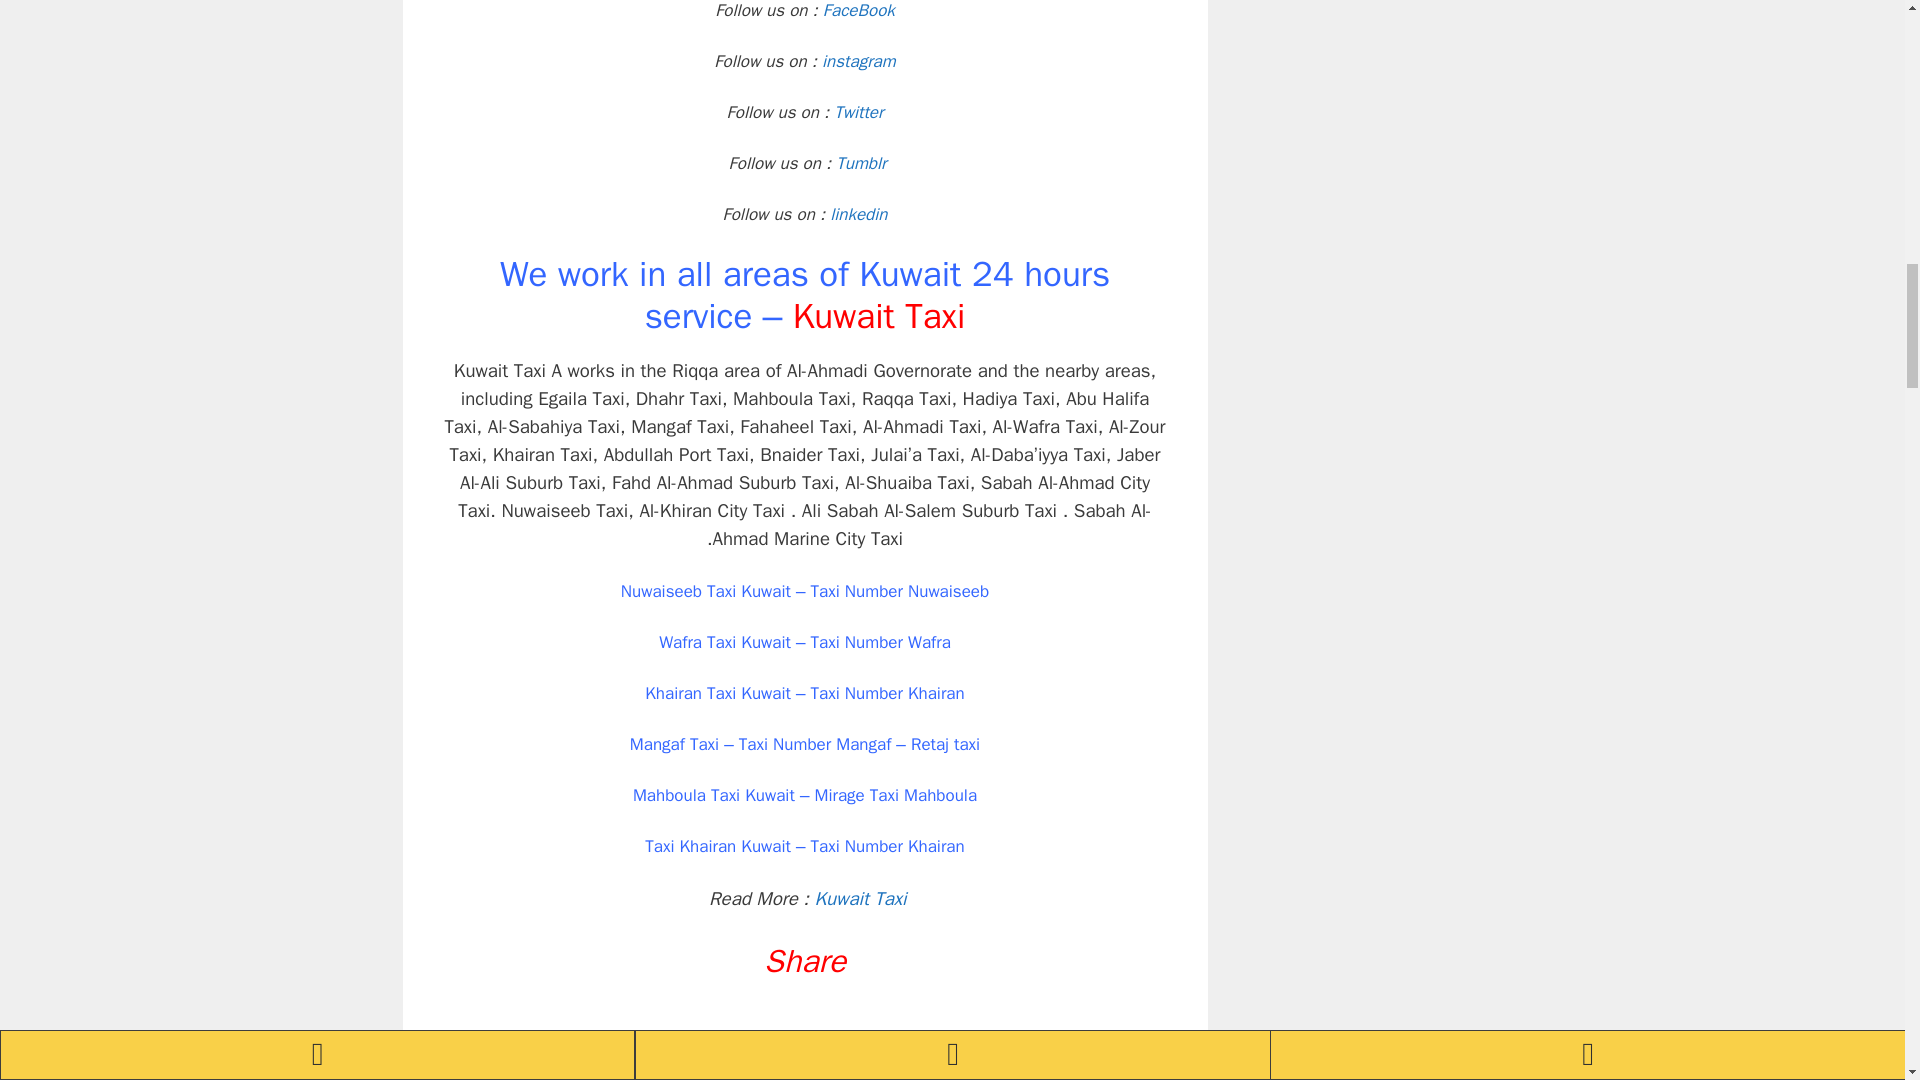 This screenshot has height=1080, width=1920. Describe the element at coordinates (858, 112) in the screenshot. I see `Twitter` at that location.